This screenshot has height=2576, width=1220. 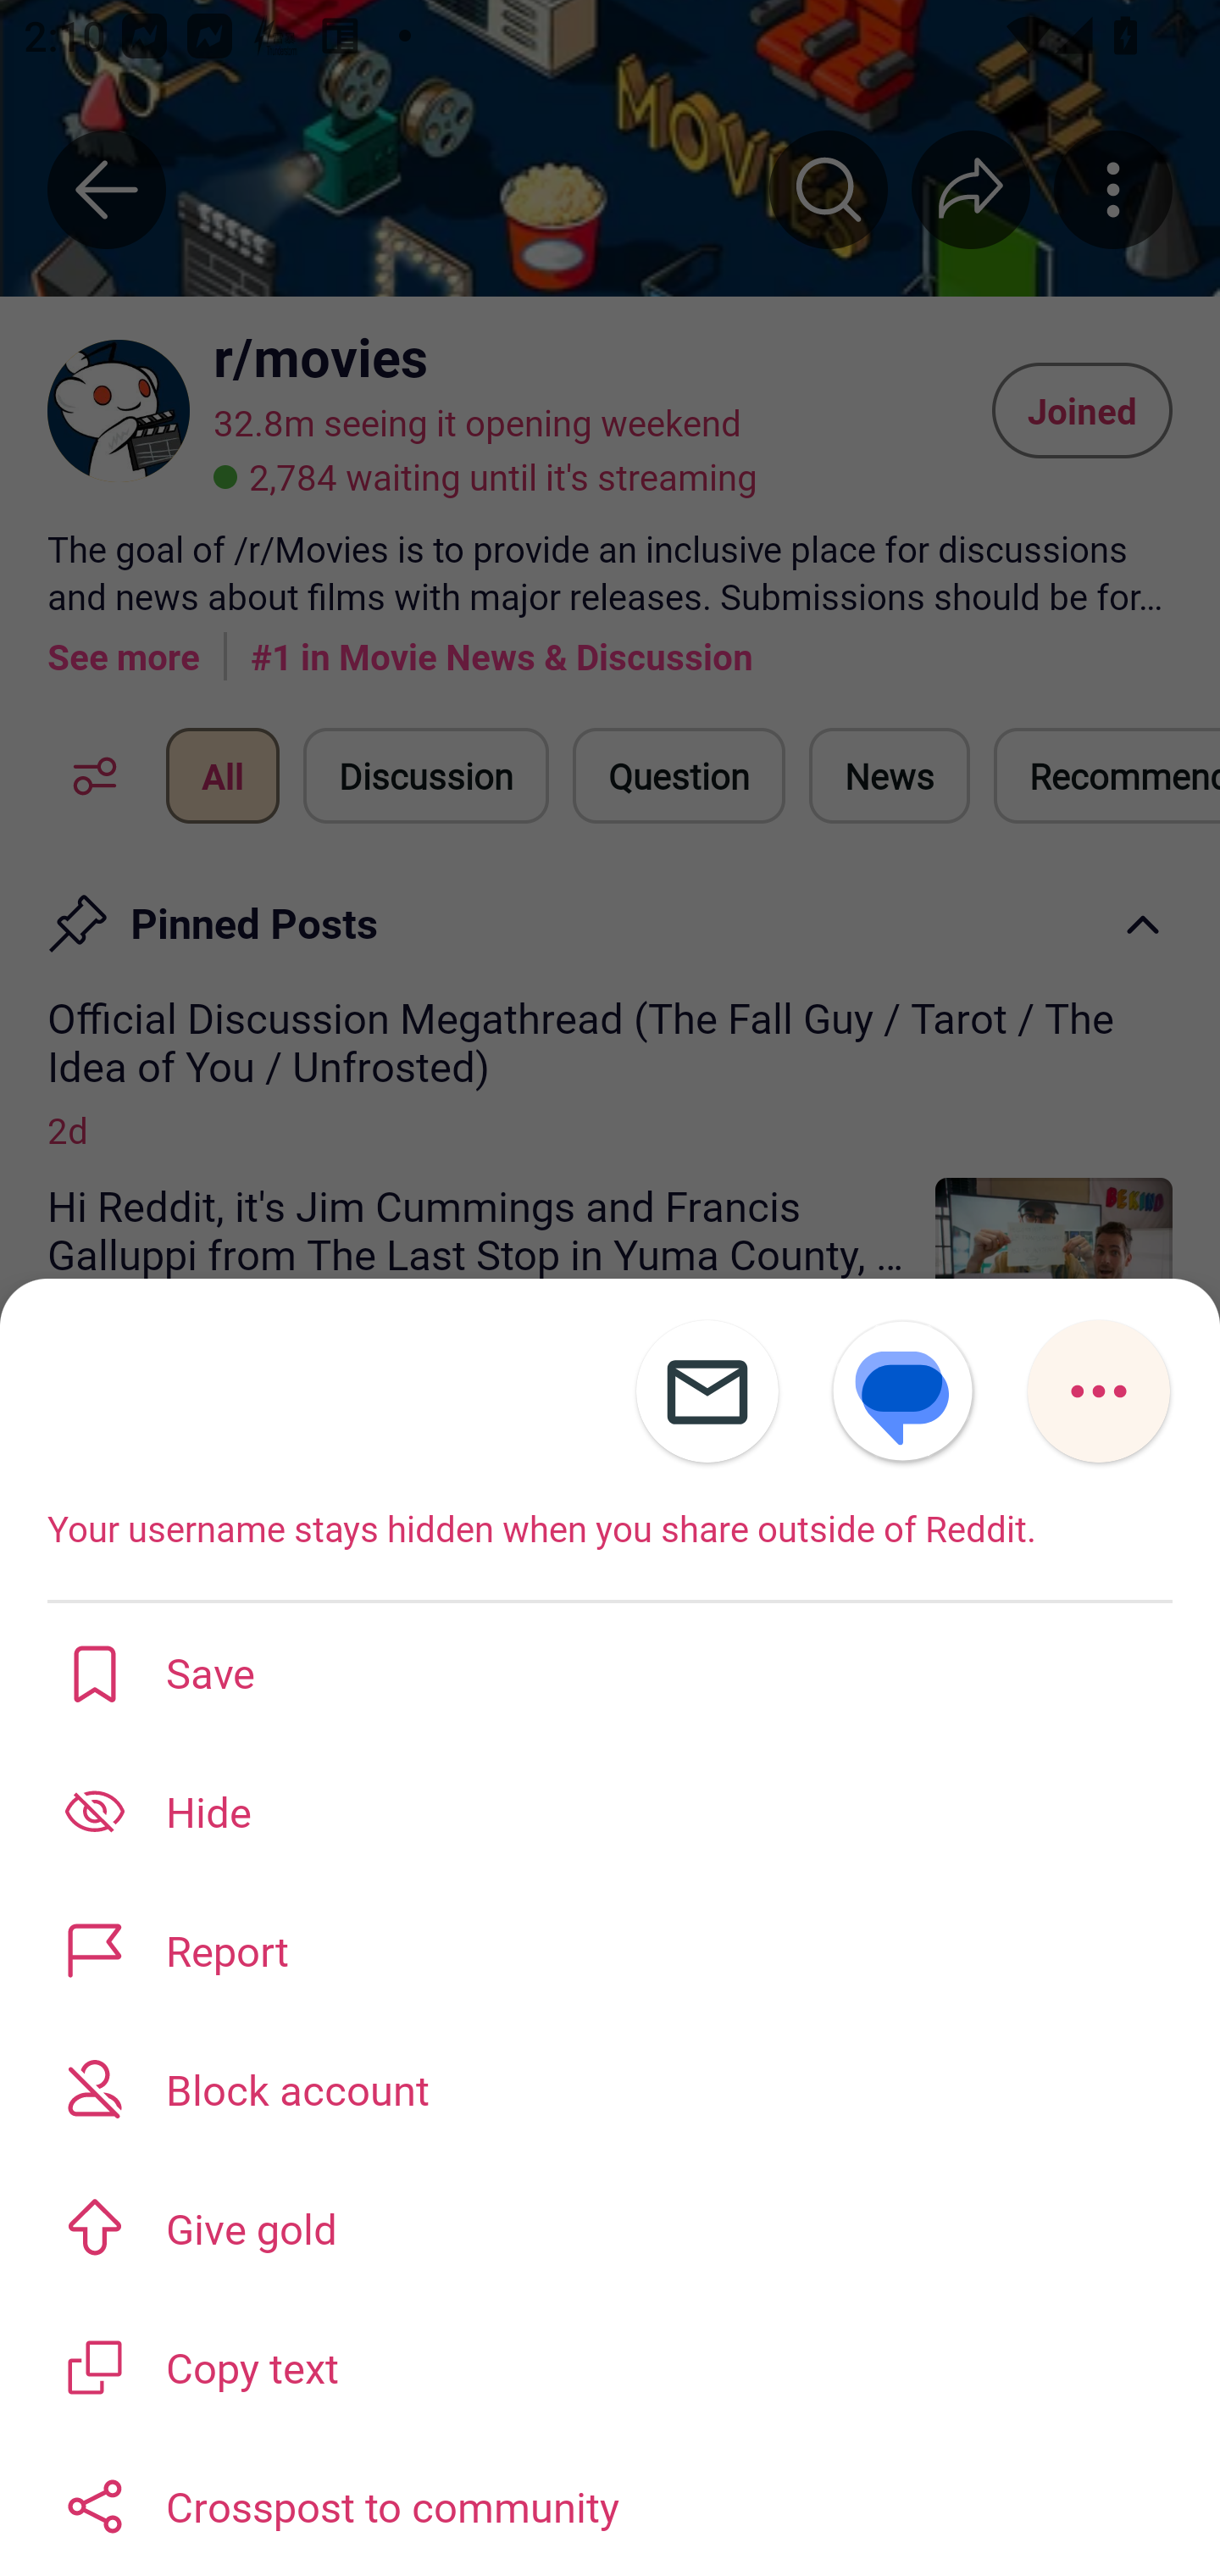 What do you see at coordinates (610, 2089) in the screenshot?
I see `Block account` at bounding box center [610, 2089].